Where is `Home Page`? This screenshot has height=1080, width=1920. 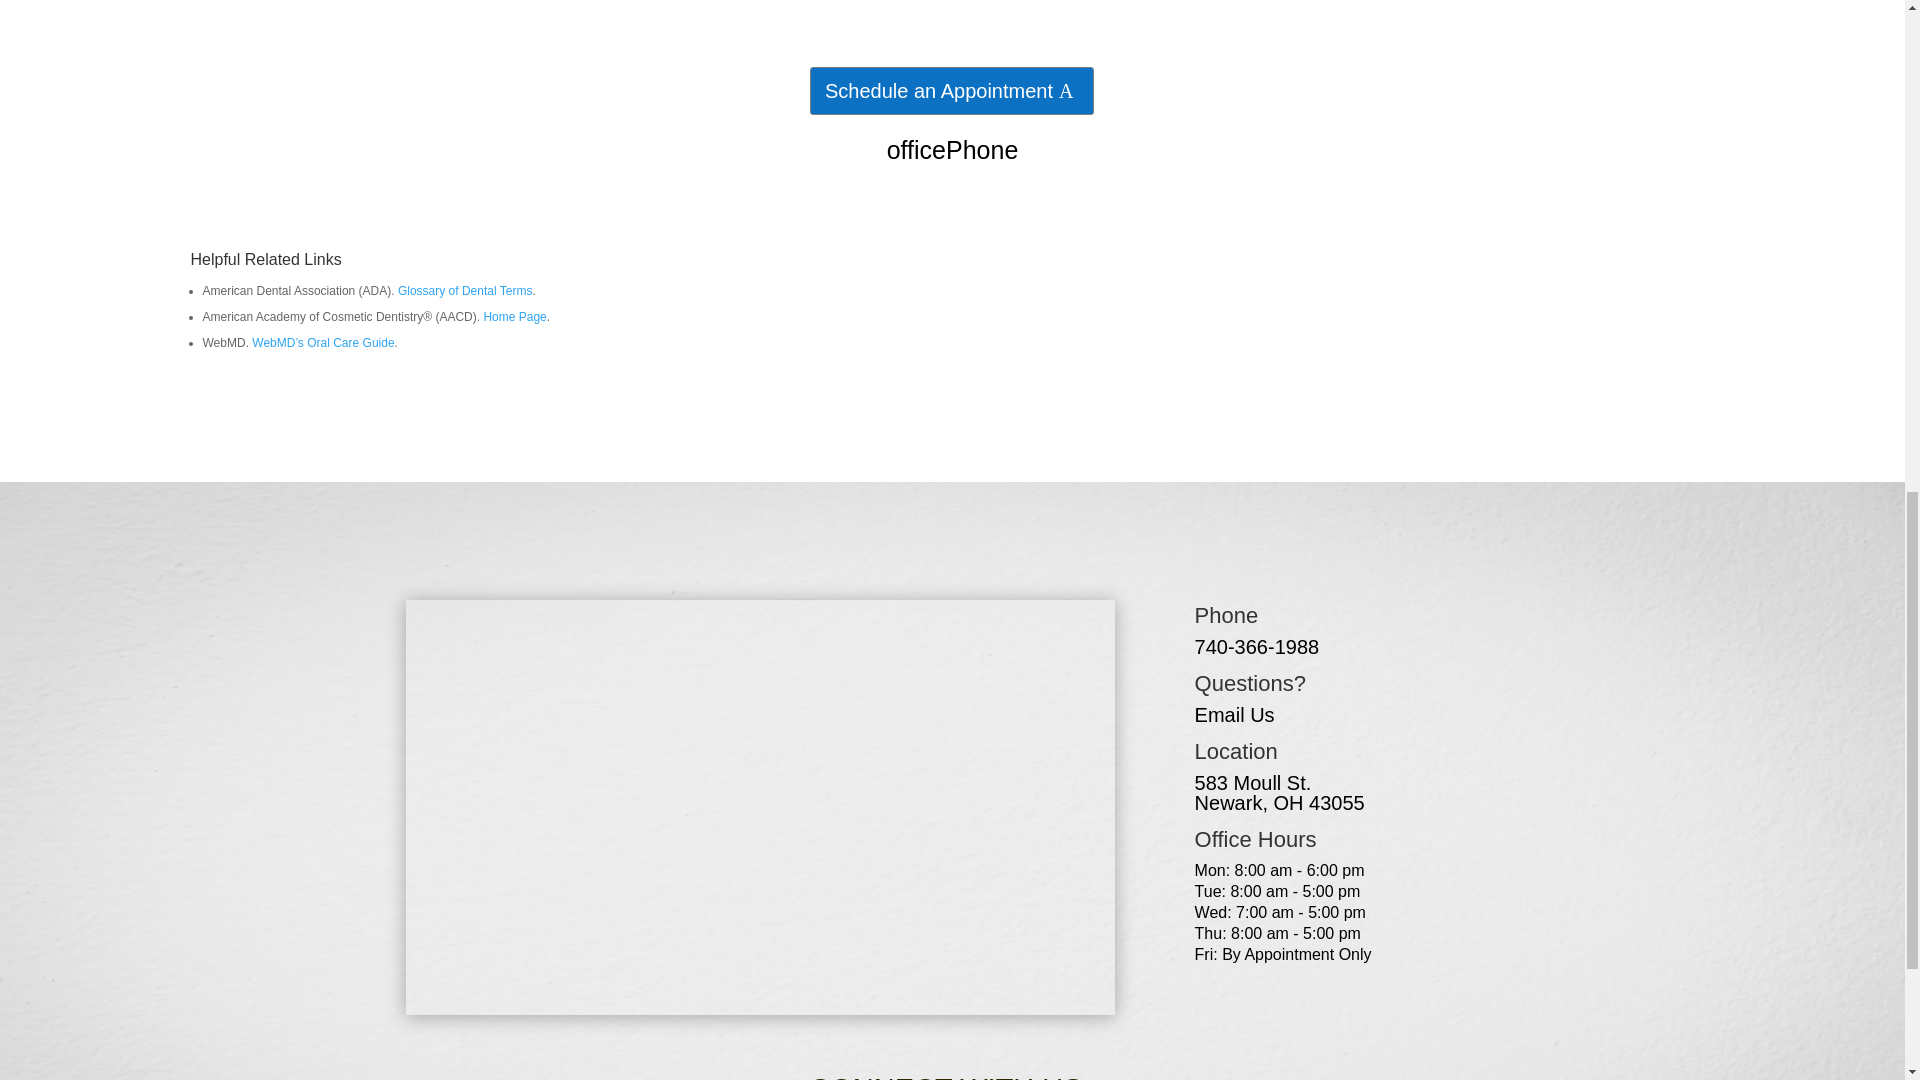
Home Page is located at coordinates (514, 316).